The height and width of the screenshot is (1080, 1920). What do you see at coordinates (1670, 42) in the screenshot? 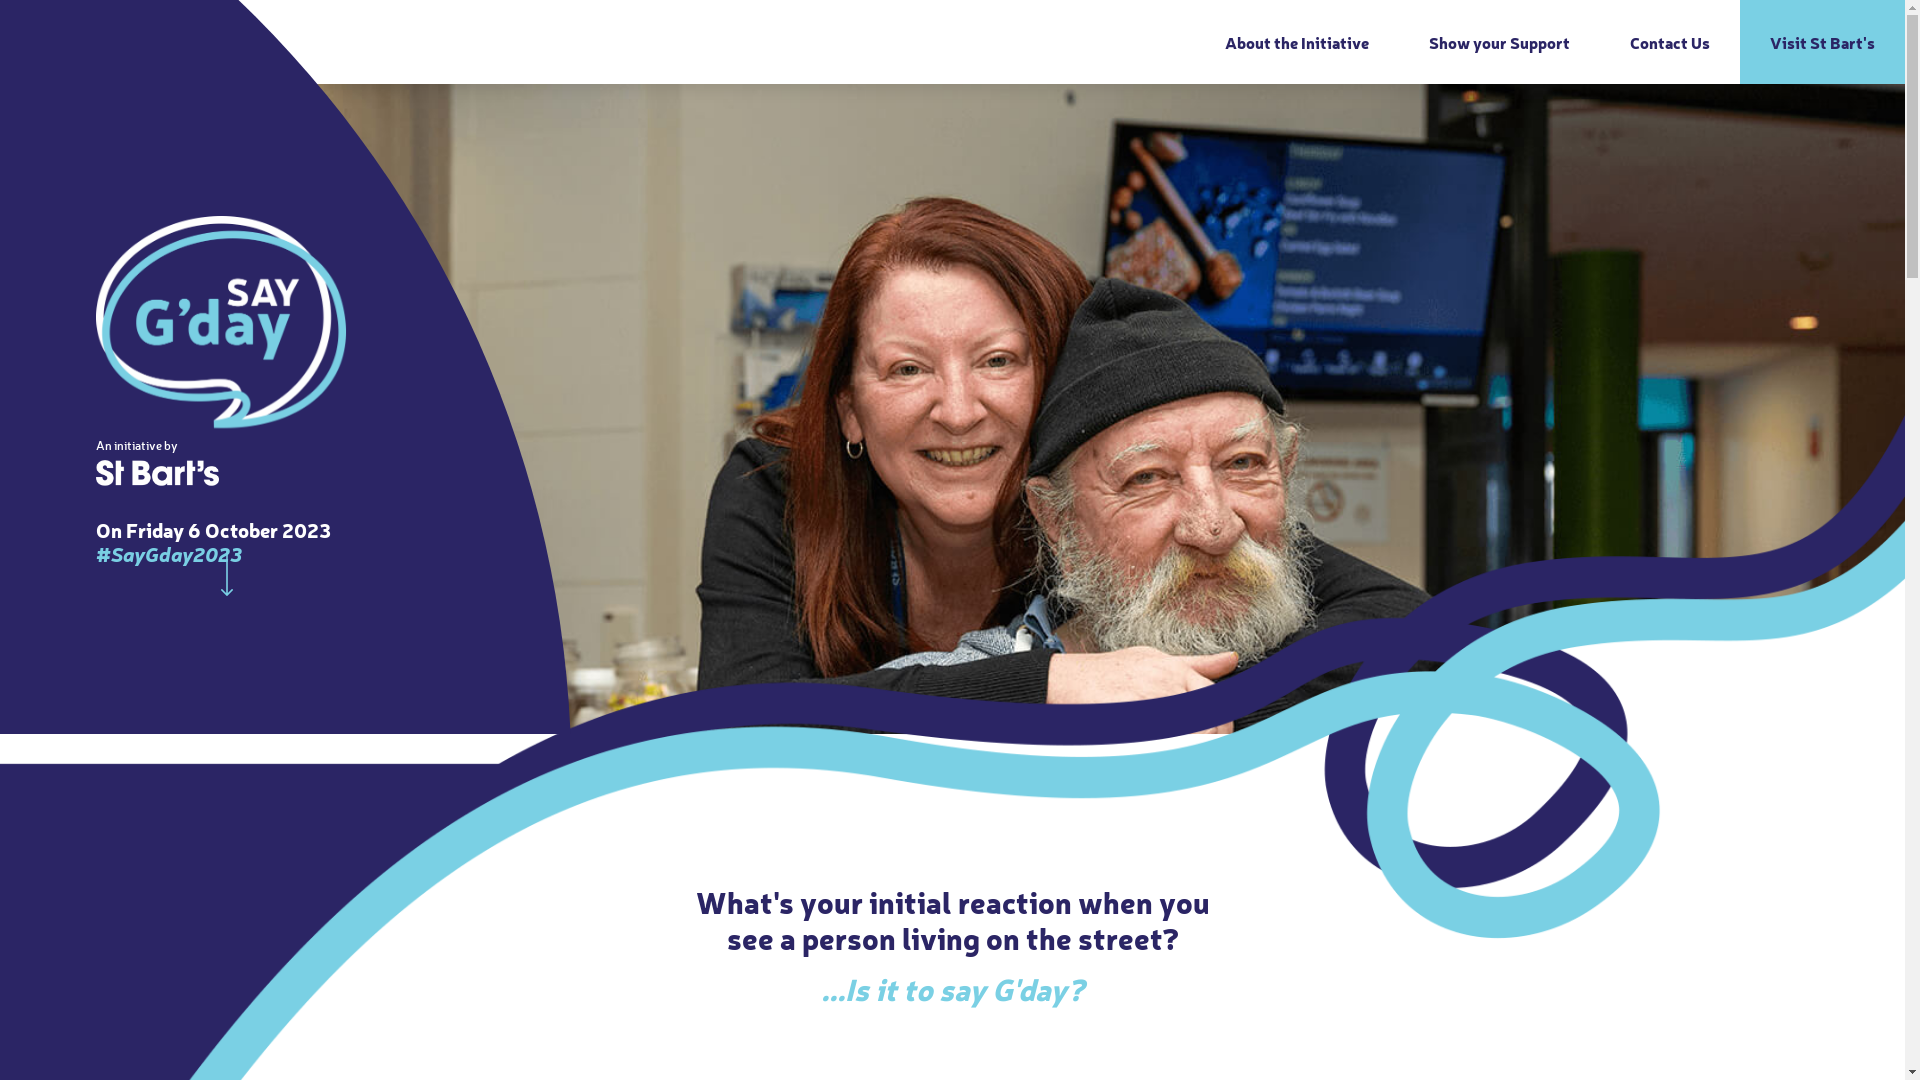
I see `Contact Us` at bounding box center [1670, 42].